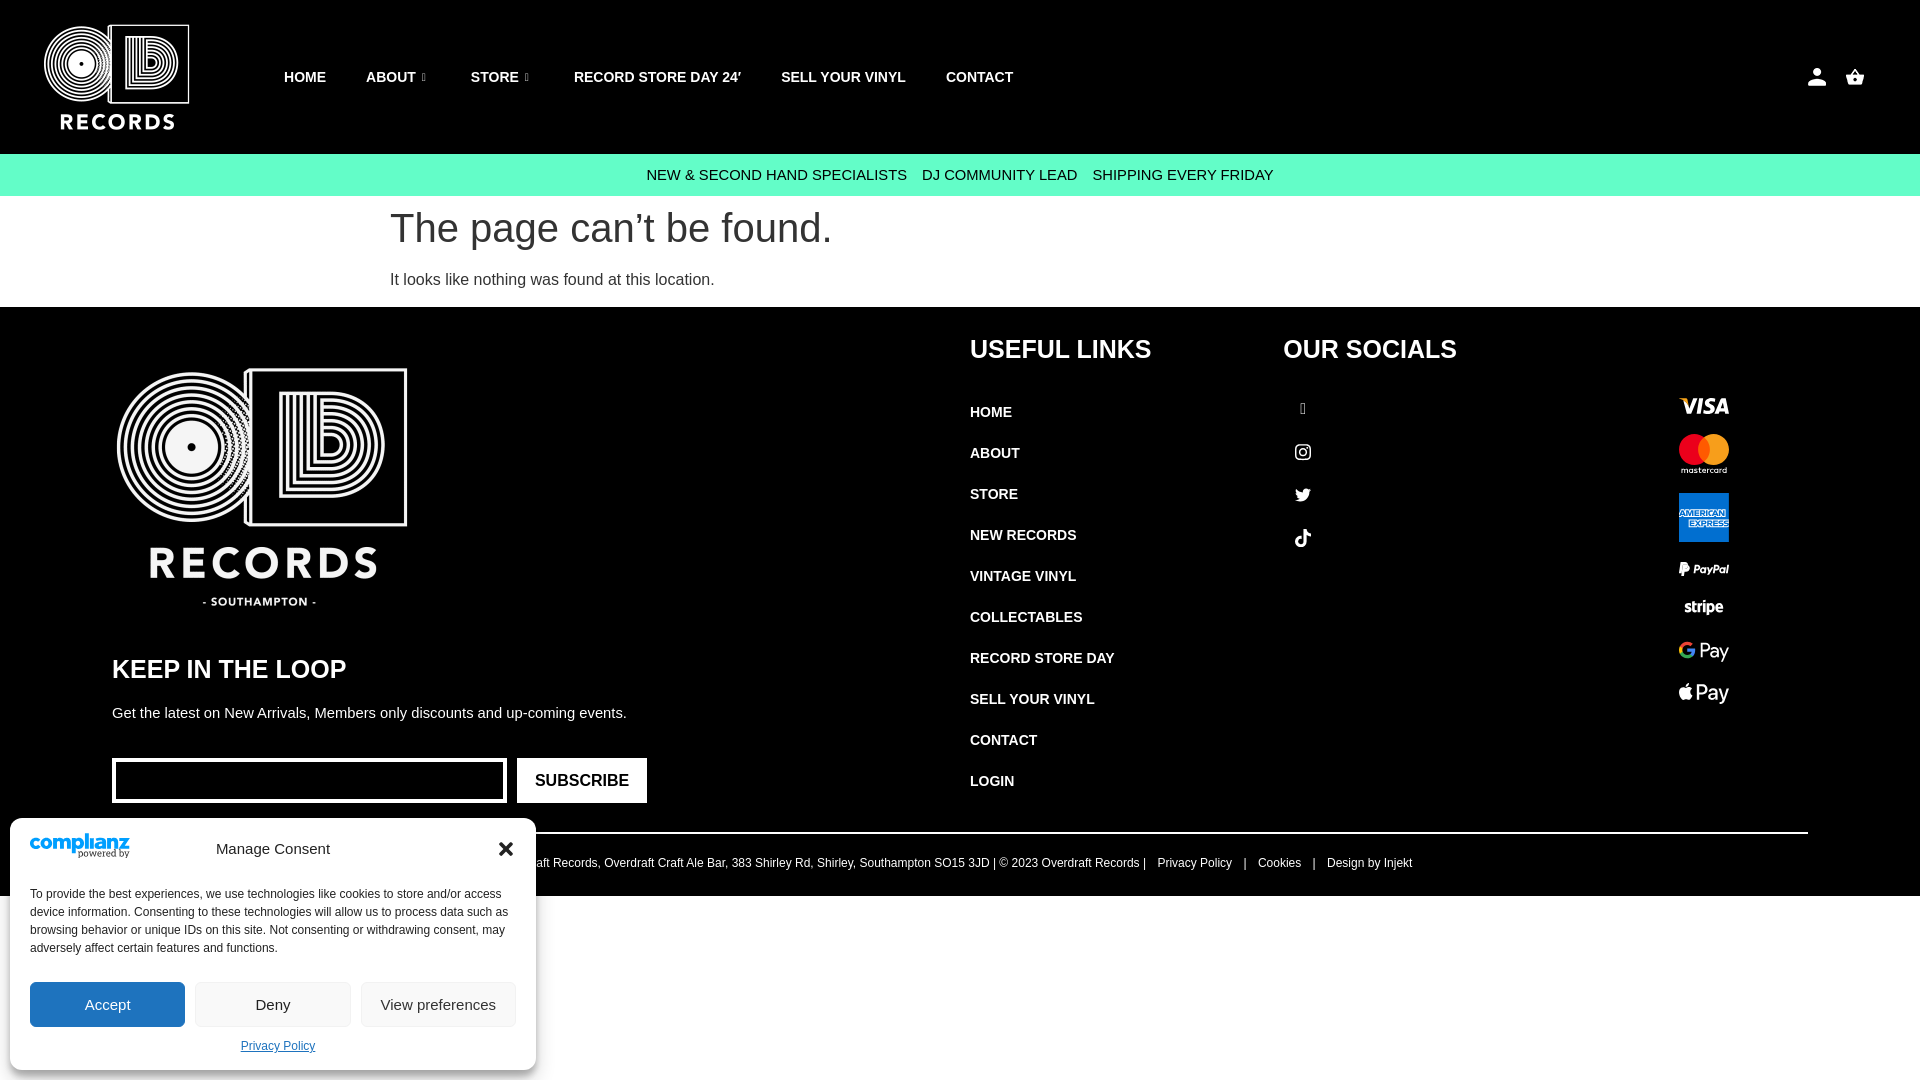  What do you see at coordinates (522, 76) in the screenshot?
I see `STORE` at bounding box center [522, 76].